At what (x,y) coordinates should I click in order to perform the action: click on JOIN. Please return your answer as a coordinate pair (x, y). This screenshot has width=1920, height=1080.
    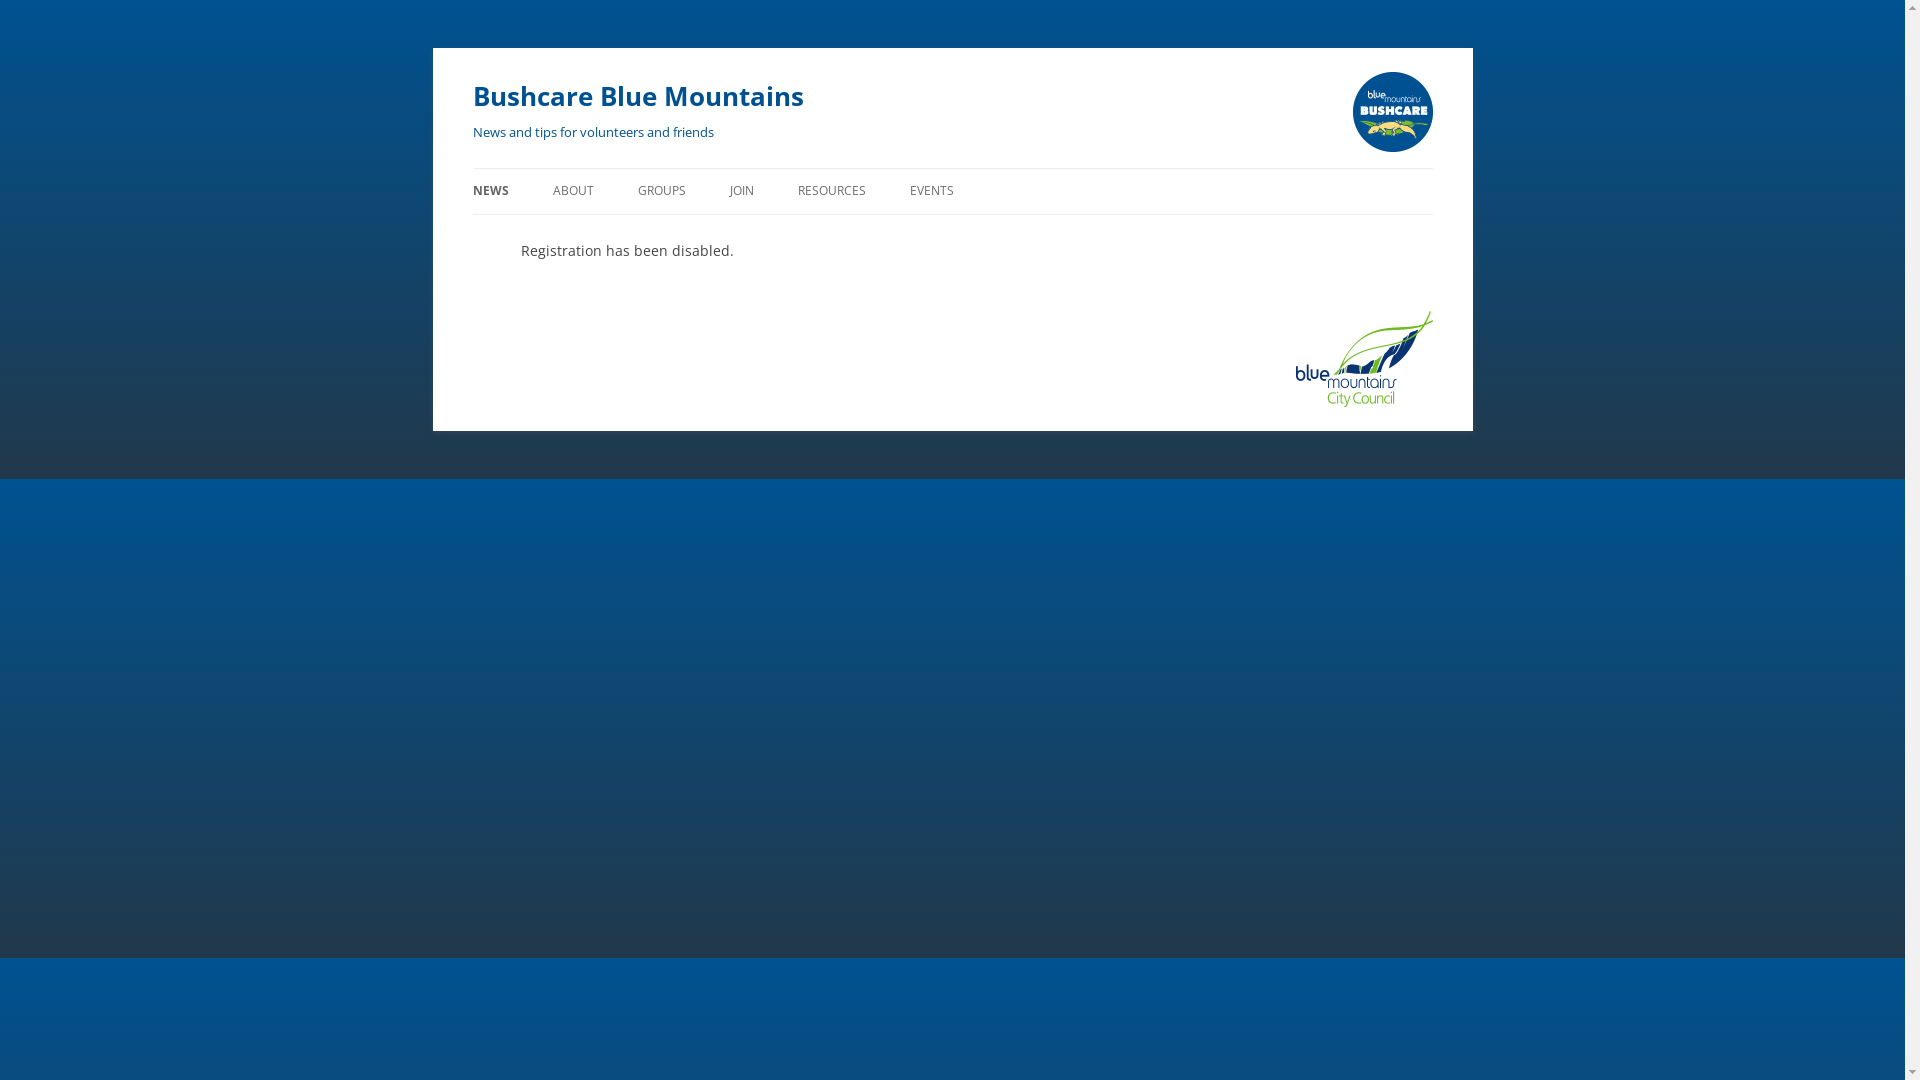
    Looking at the image, I should click on (742, 191).